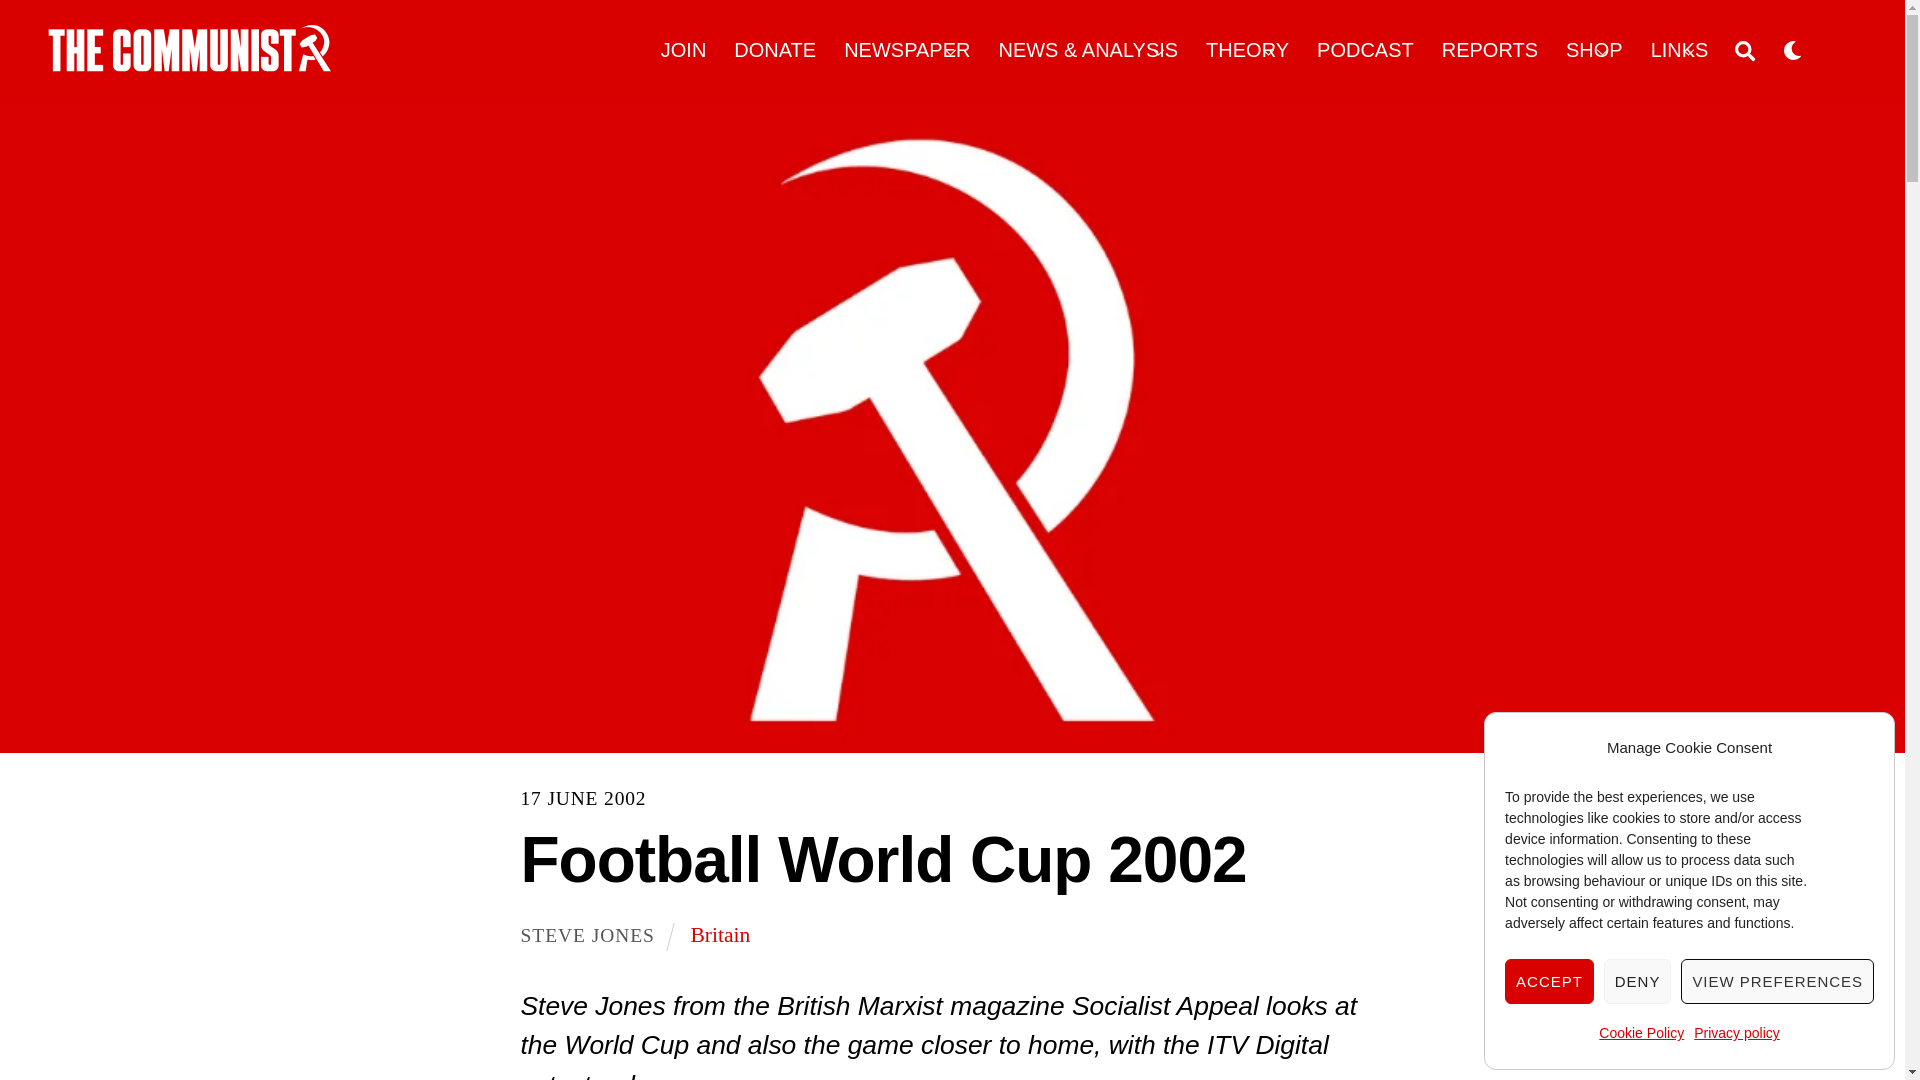  I want to click on The Communist, so click(190, 48).